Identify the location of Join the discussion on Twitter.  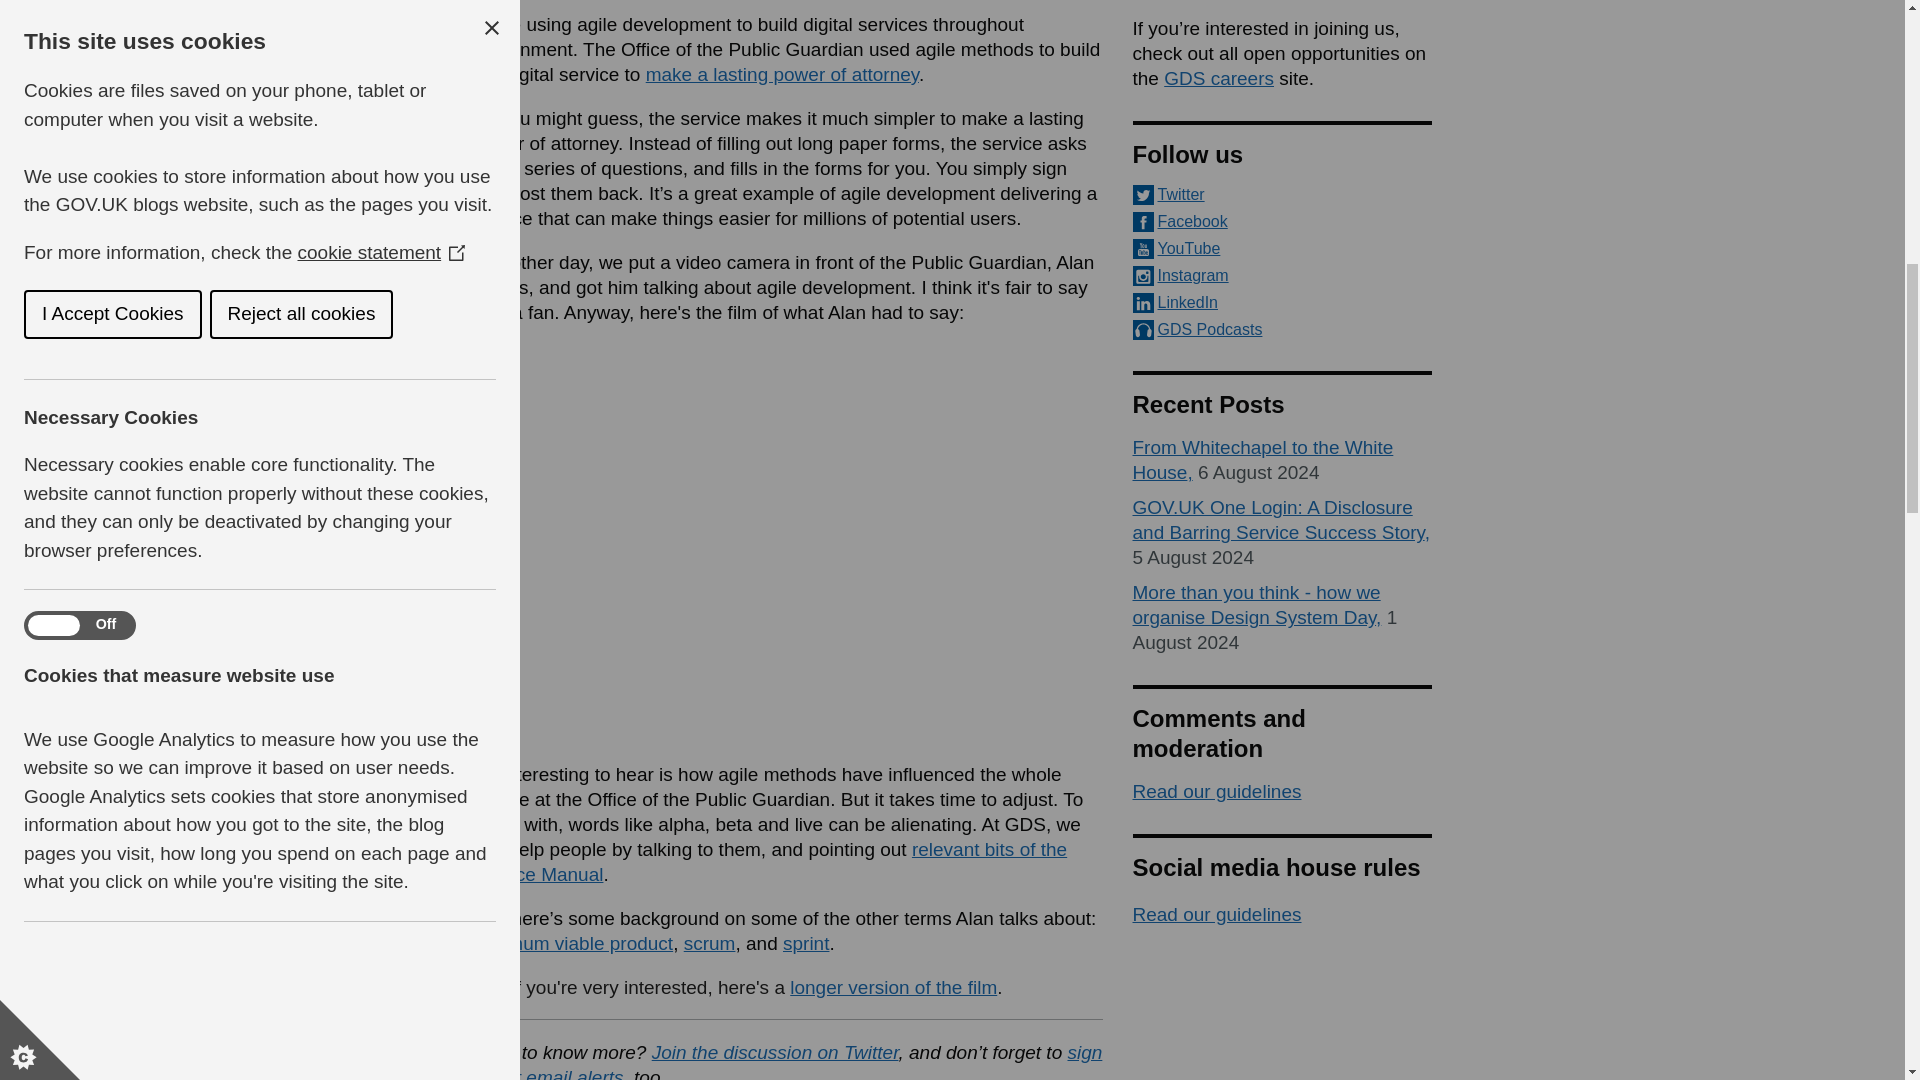
(775, 1052).